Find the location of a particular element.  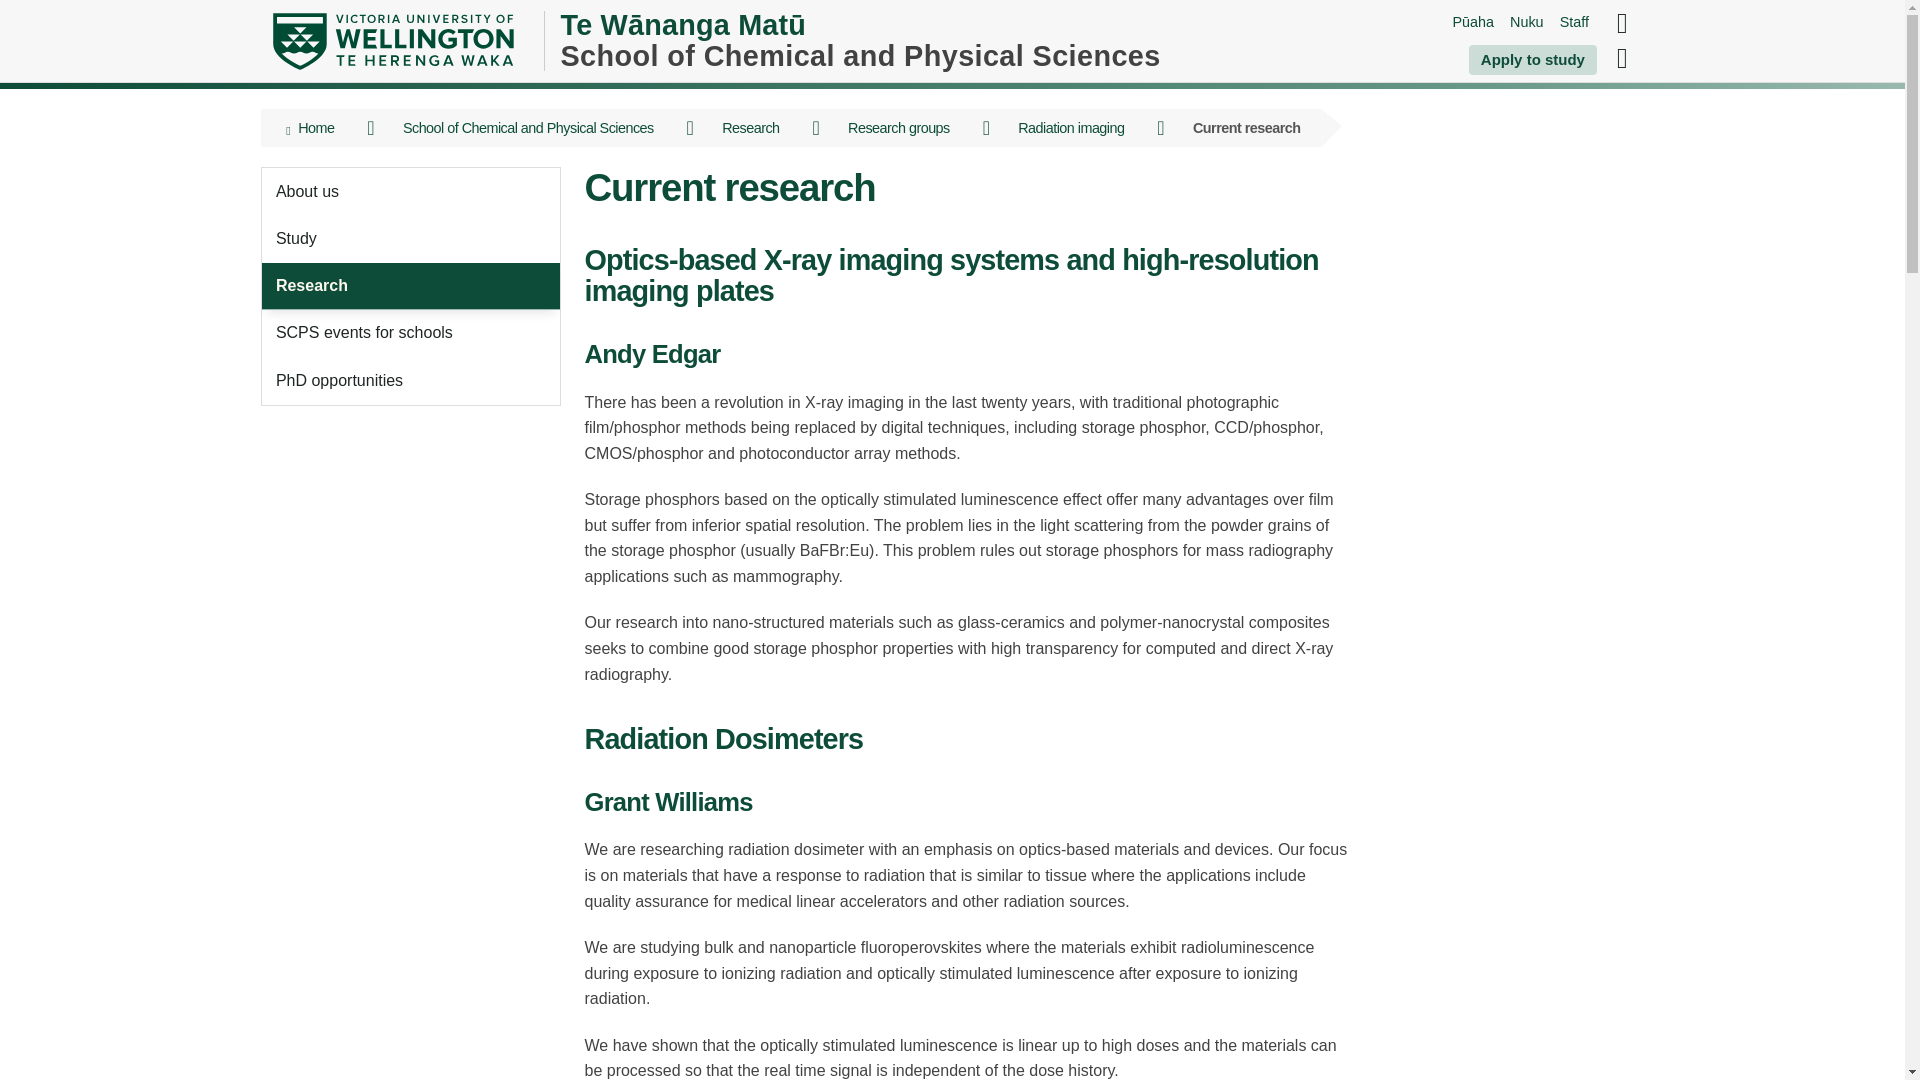

Victoria University of Wellington homepage is located at coordinates (392, 41).